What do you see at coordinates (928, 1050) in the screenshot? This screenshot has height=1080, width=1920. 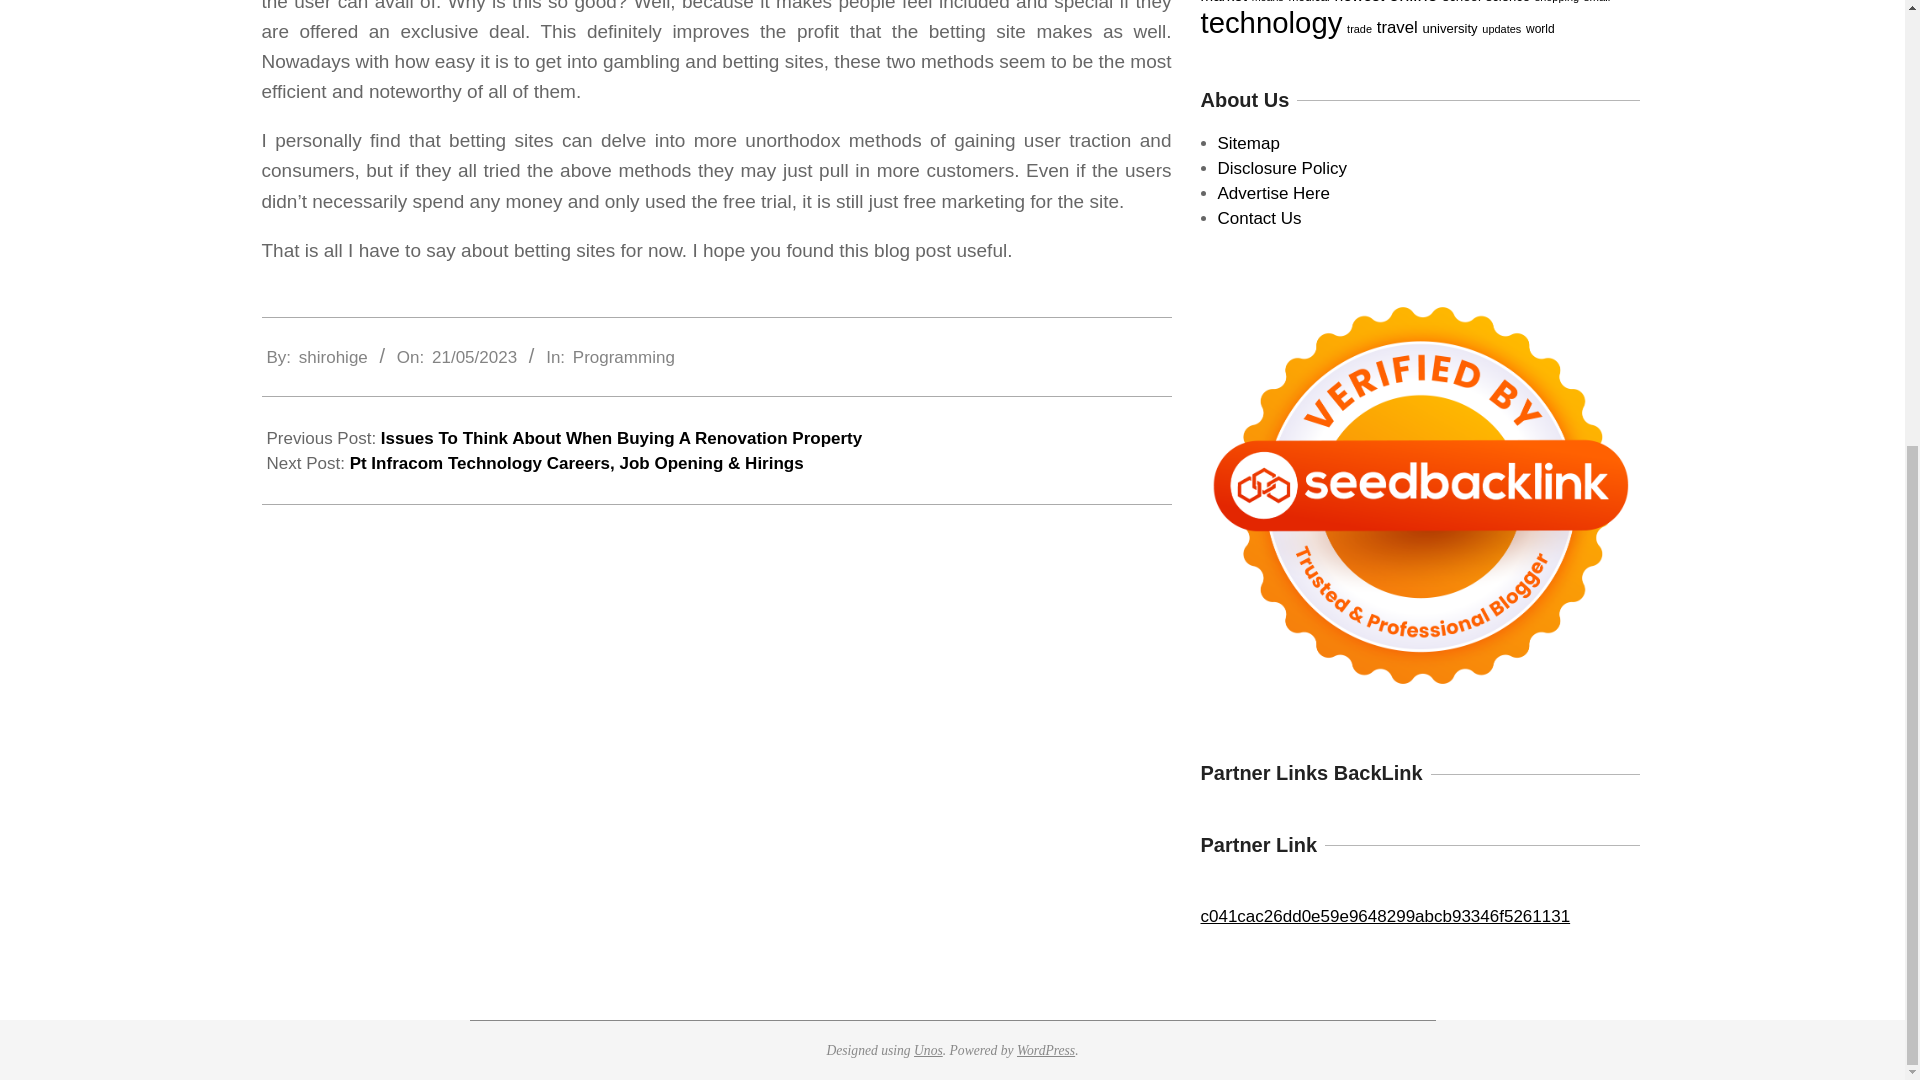 I see `Unos WordPress Theme` at bounding box center [928, 1050].